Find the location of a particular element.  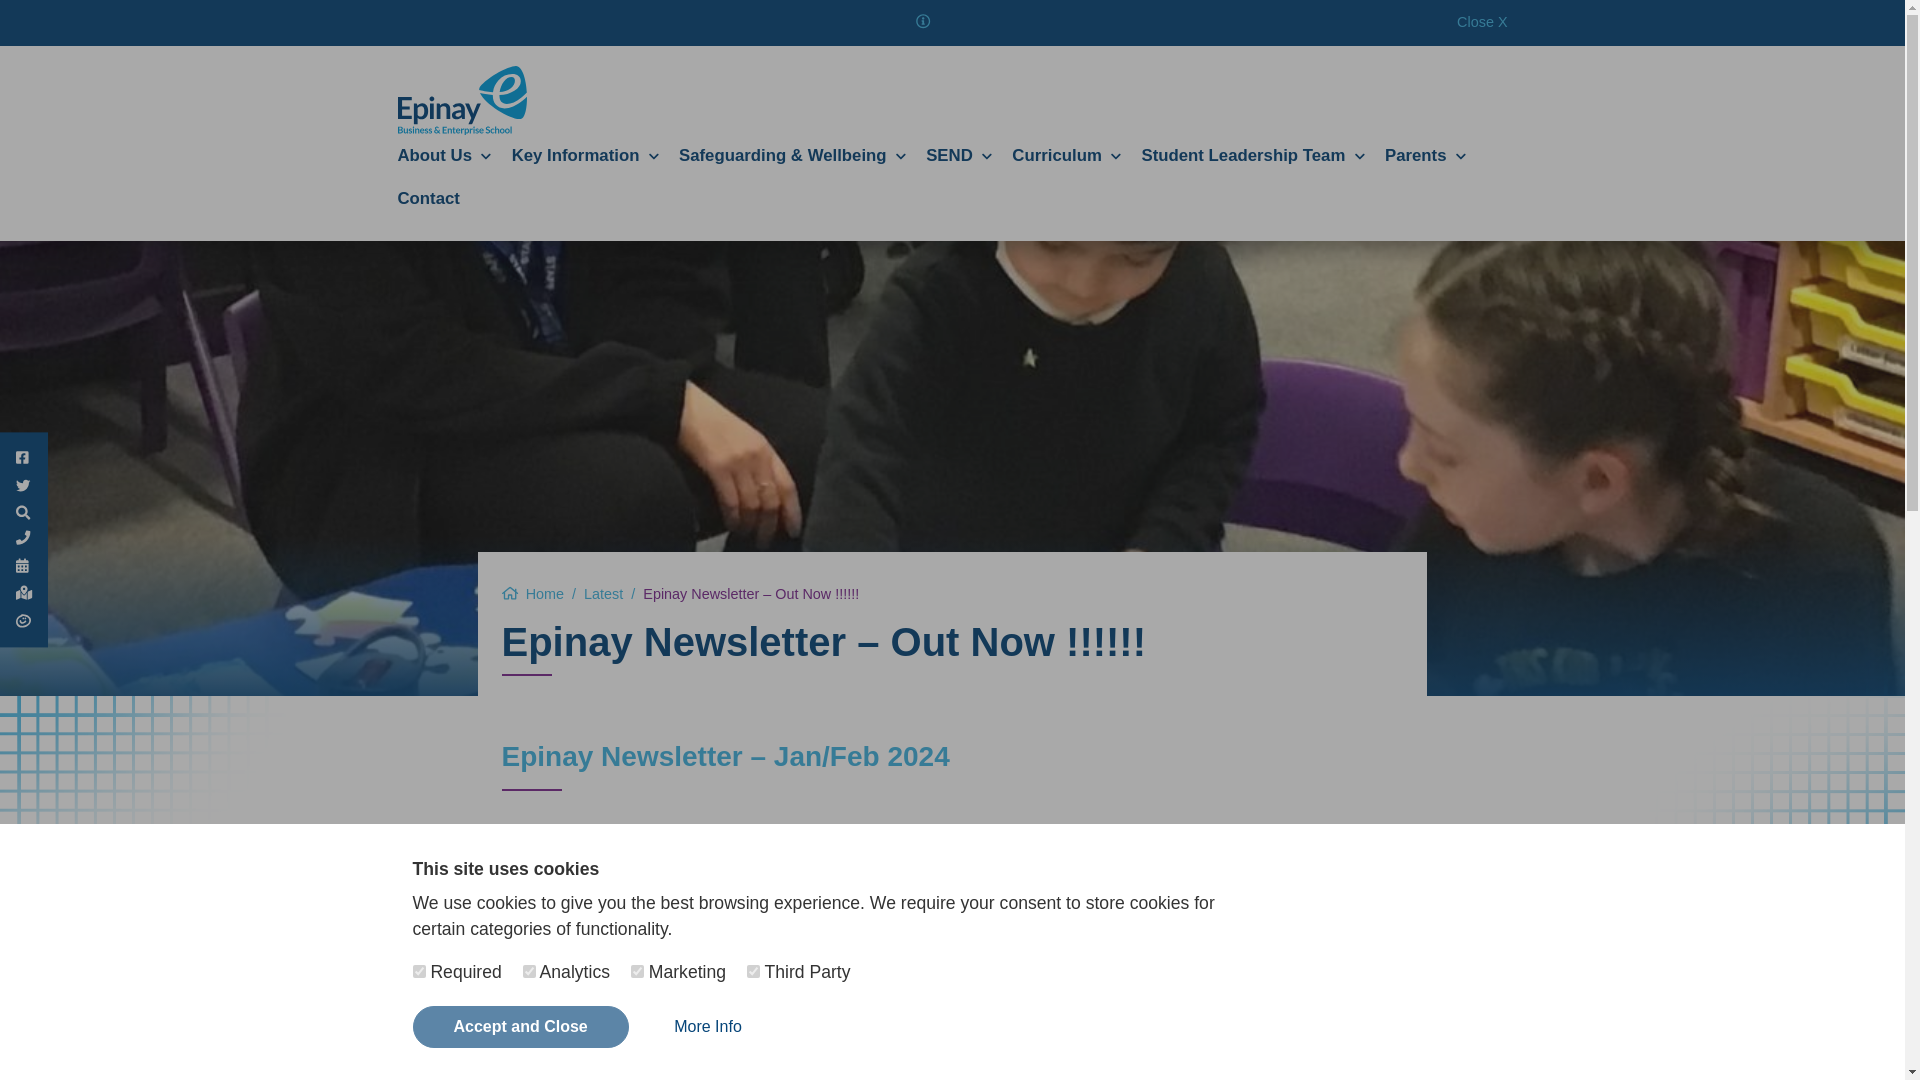

About Us is located at coordinates (444, 157).